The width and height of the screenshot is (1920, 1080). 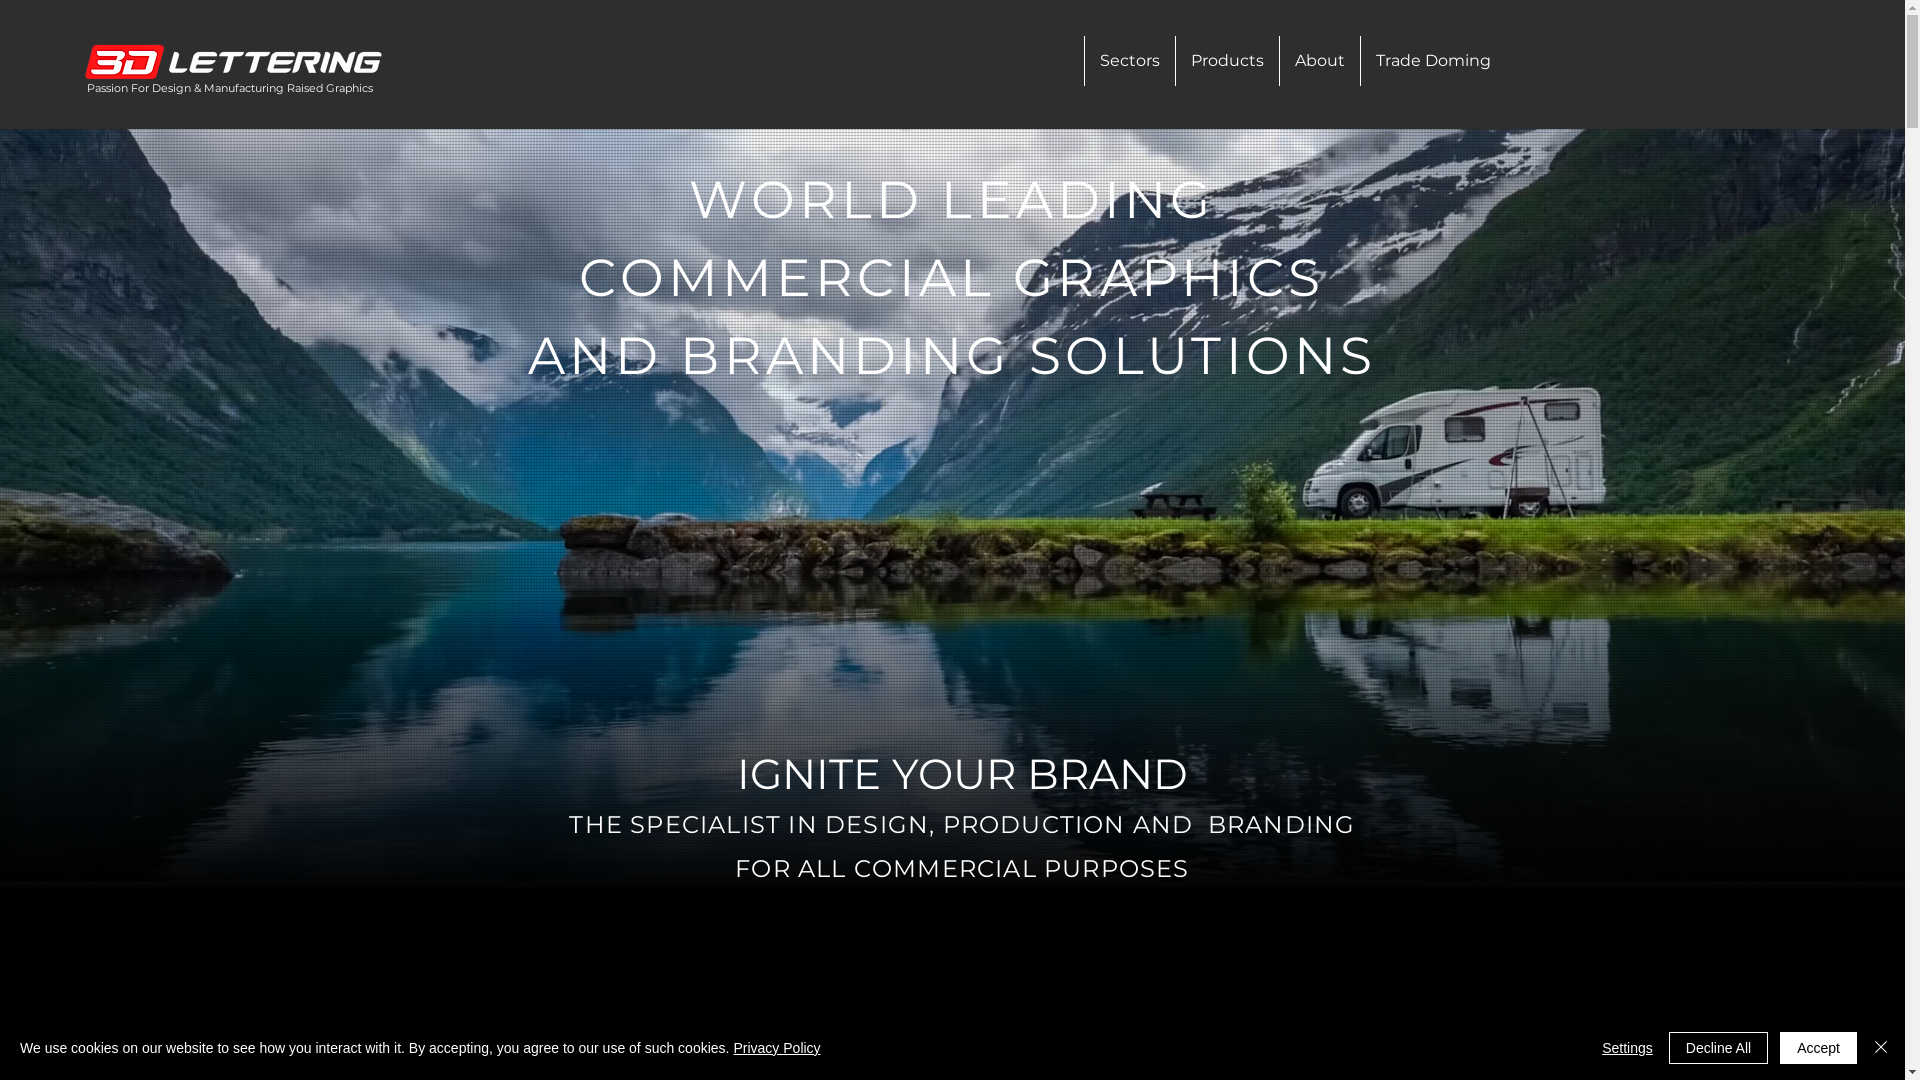 I want to click on Products, so click(x=1227, y=61).